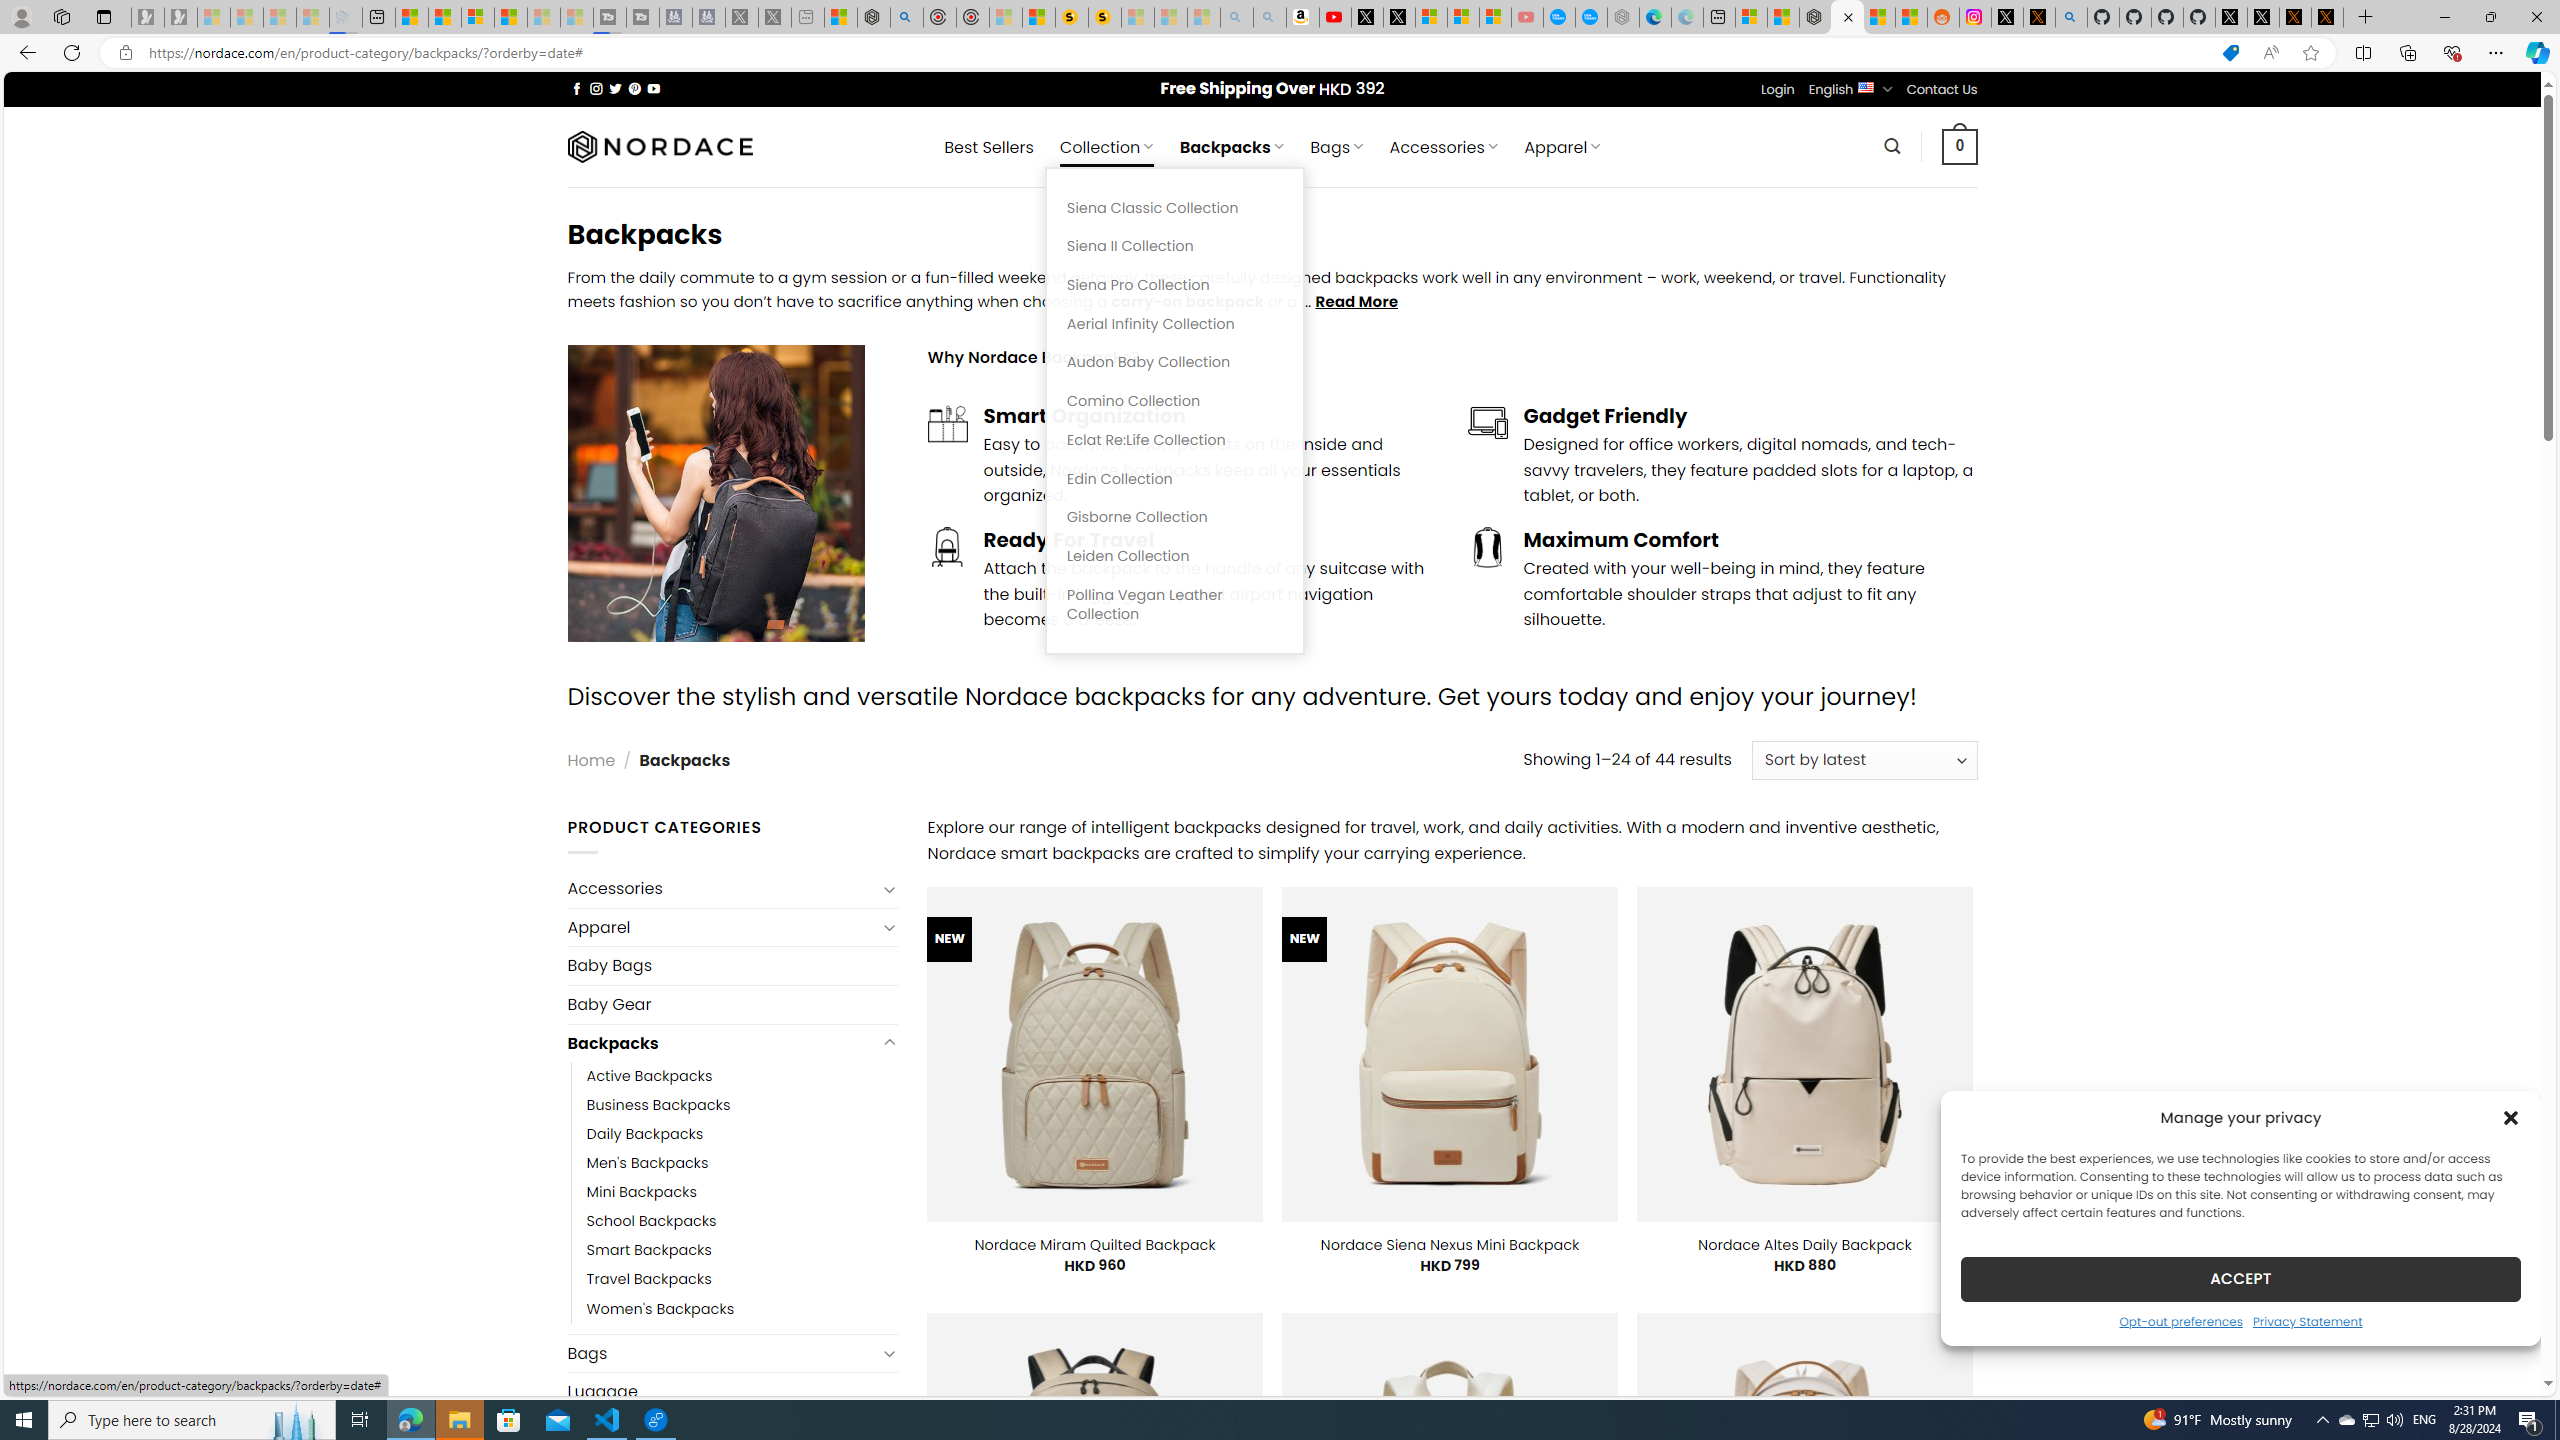 Image resolution: width=2560 pixels, height=1440 pixels. What do you see at coordinates (989, 147) in the screenshot?
I see ` Best Sellers` at bounding box center [989, 147].